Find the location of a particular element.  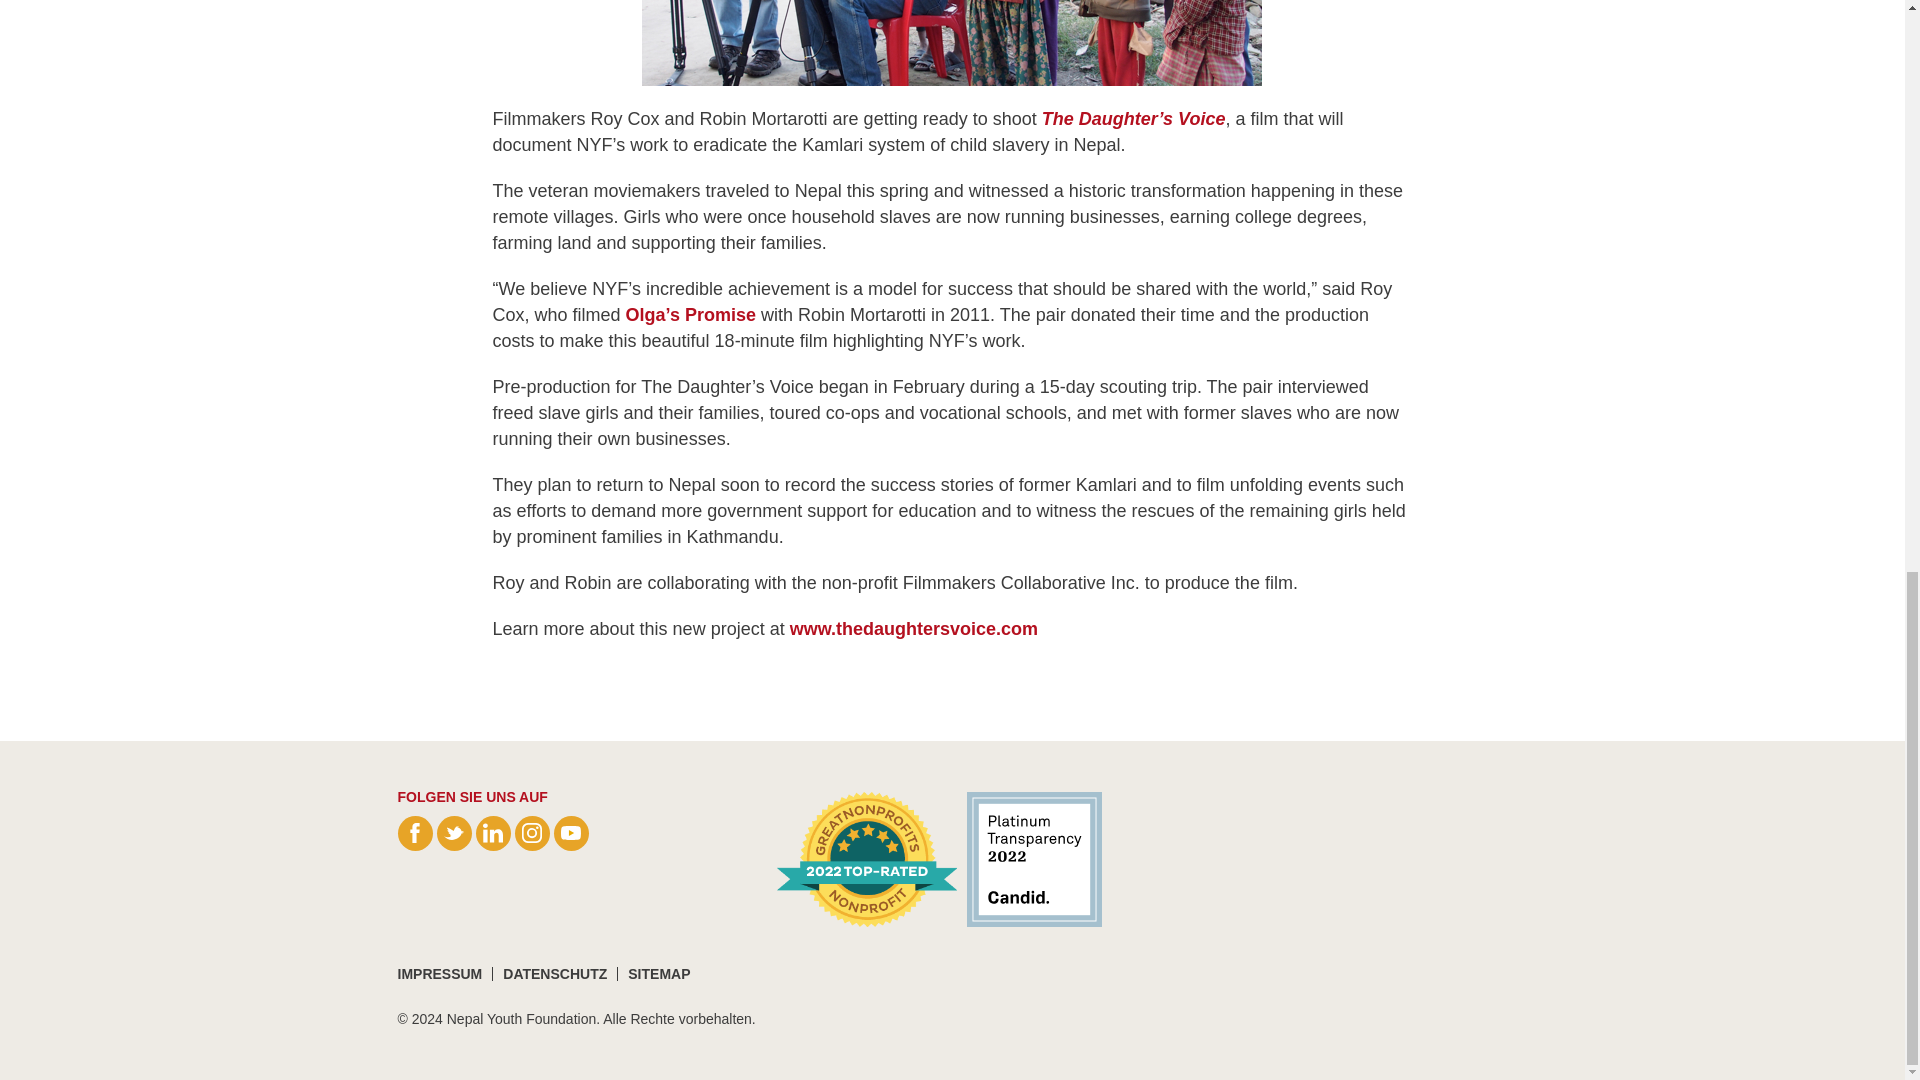

IMPRESSUM is located at coordinates (440, 973).